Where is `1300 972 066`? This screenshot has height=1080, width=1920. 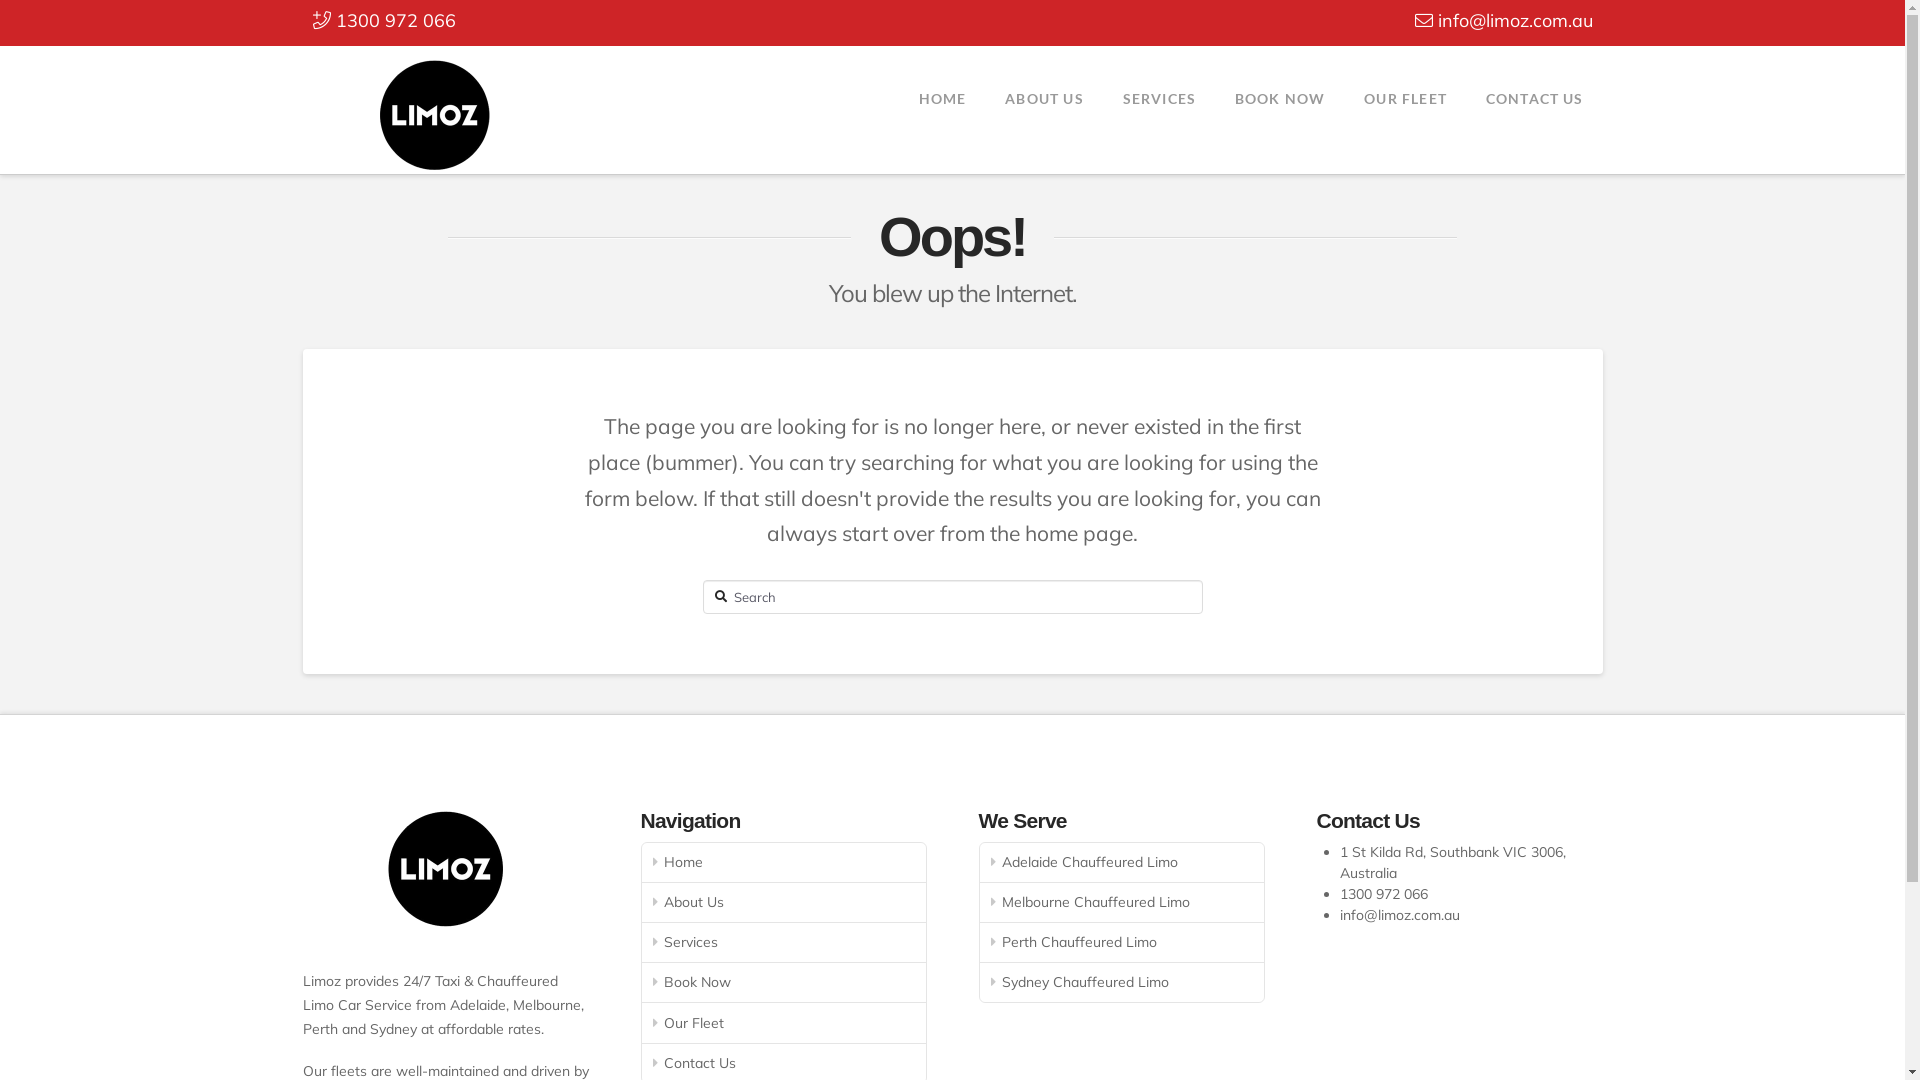
1300 972 066 is located at coordinates (384, 20).